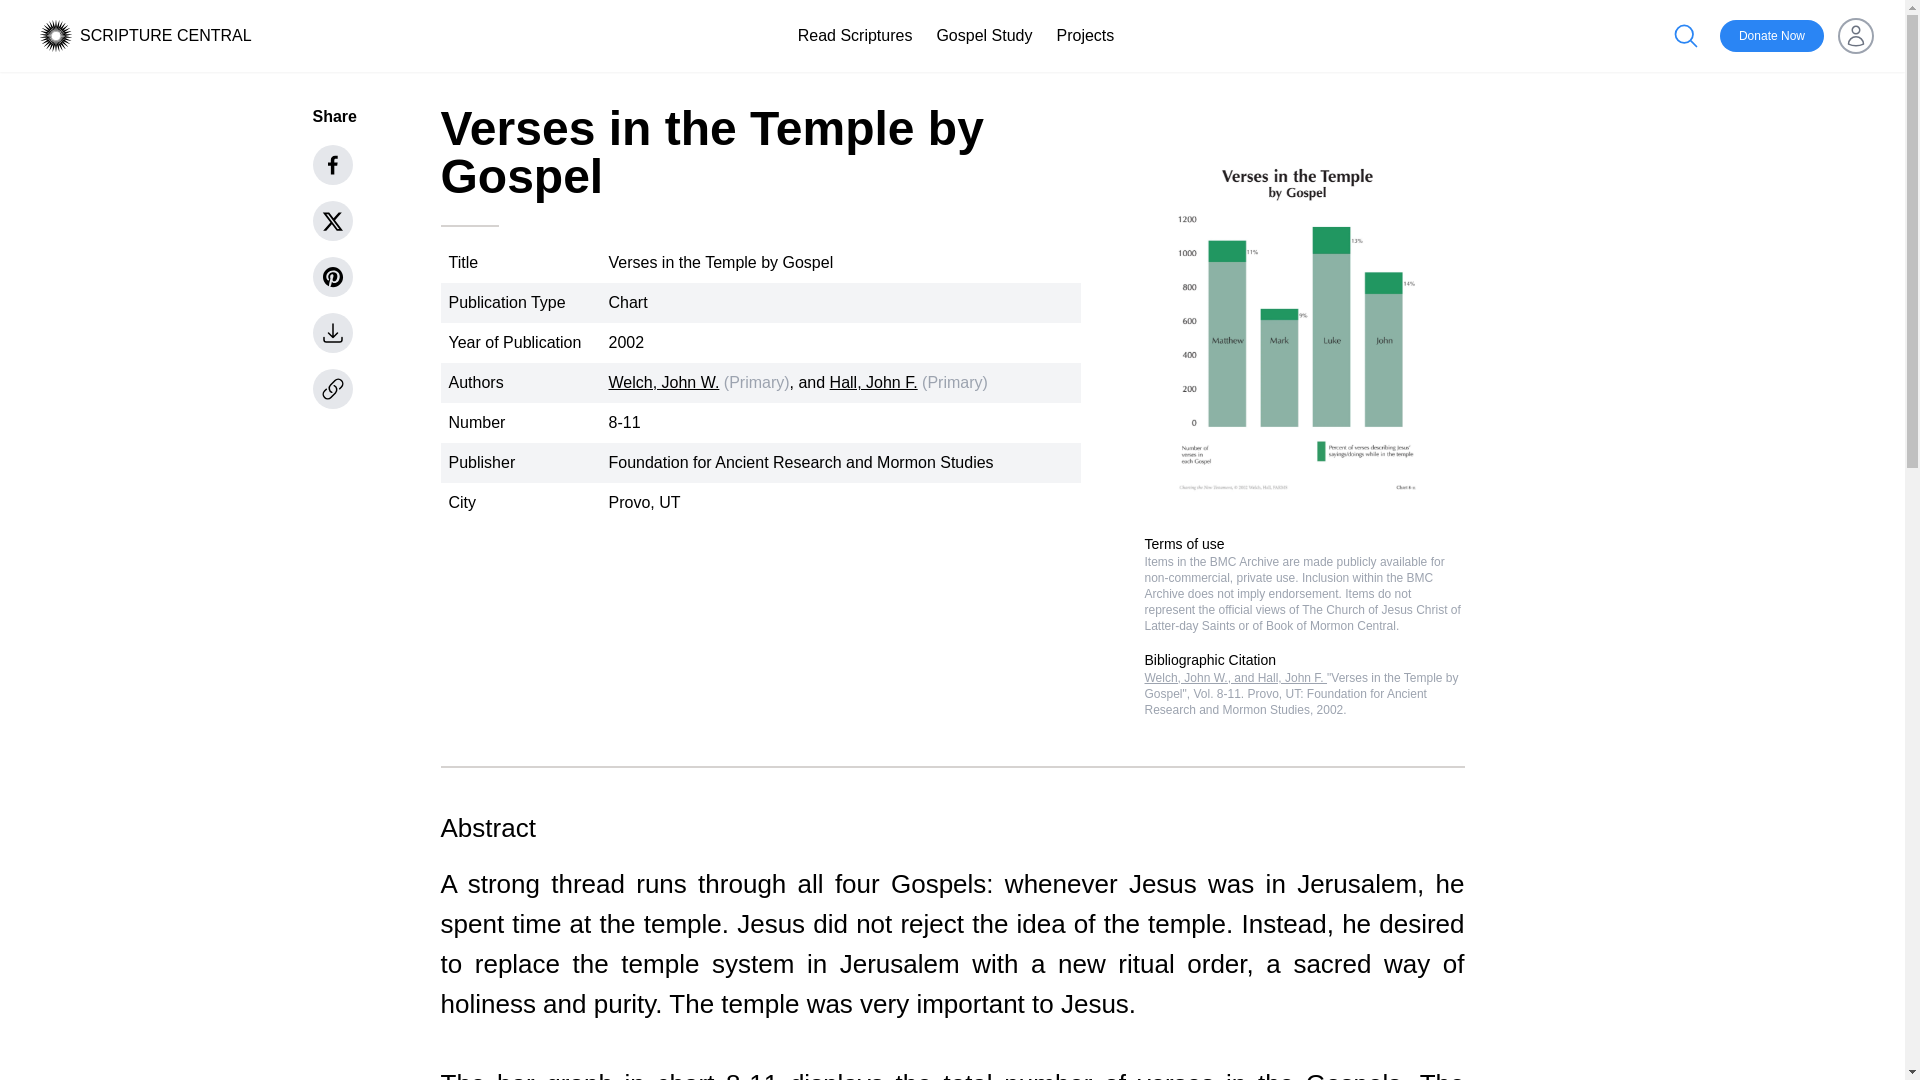  Describe the element at coordinates (873, 382) in the screenshot. I see `Hall, John F.` at that location.